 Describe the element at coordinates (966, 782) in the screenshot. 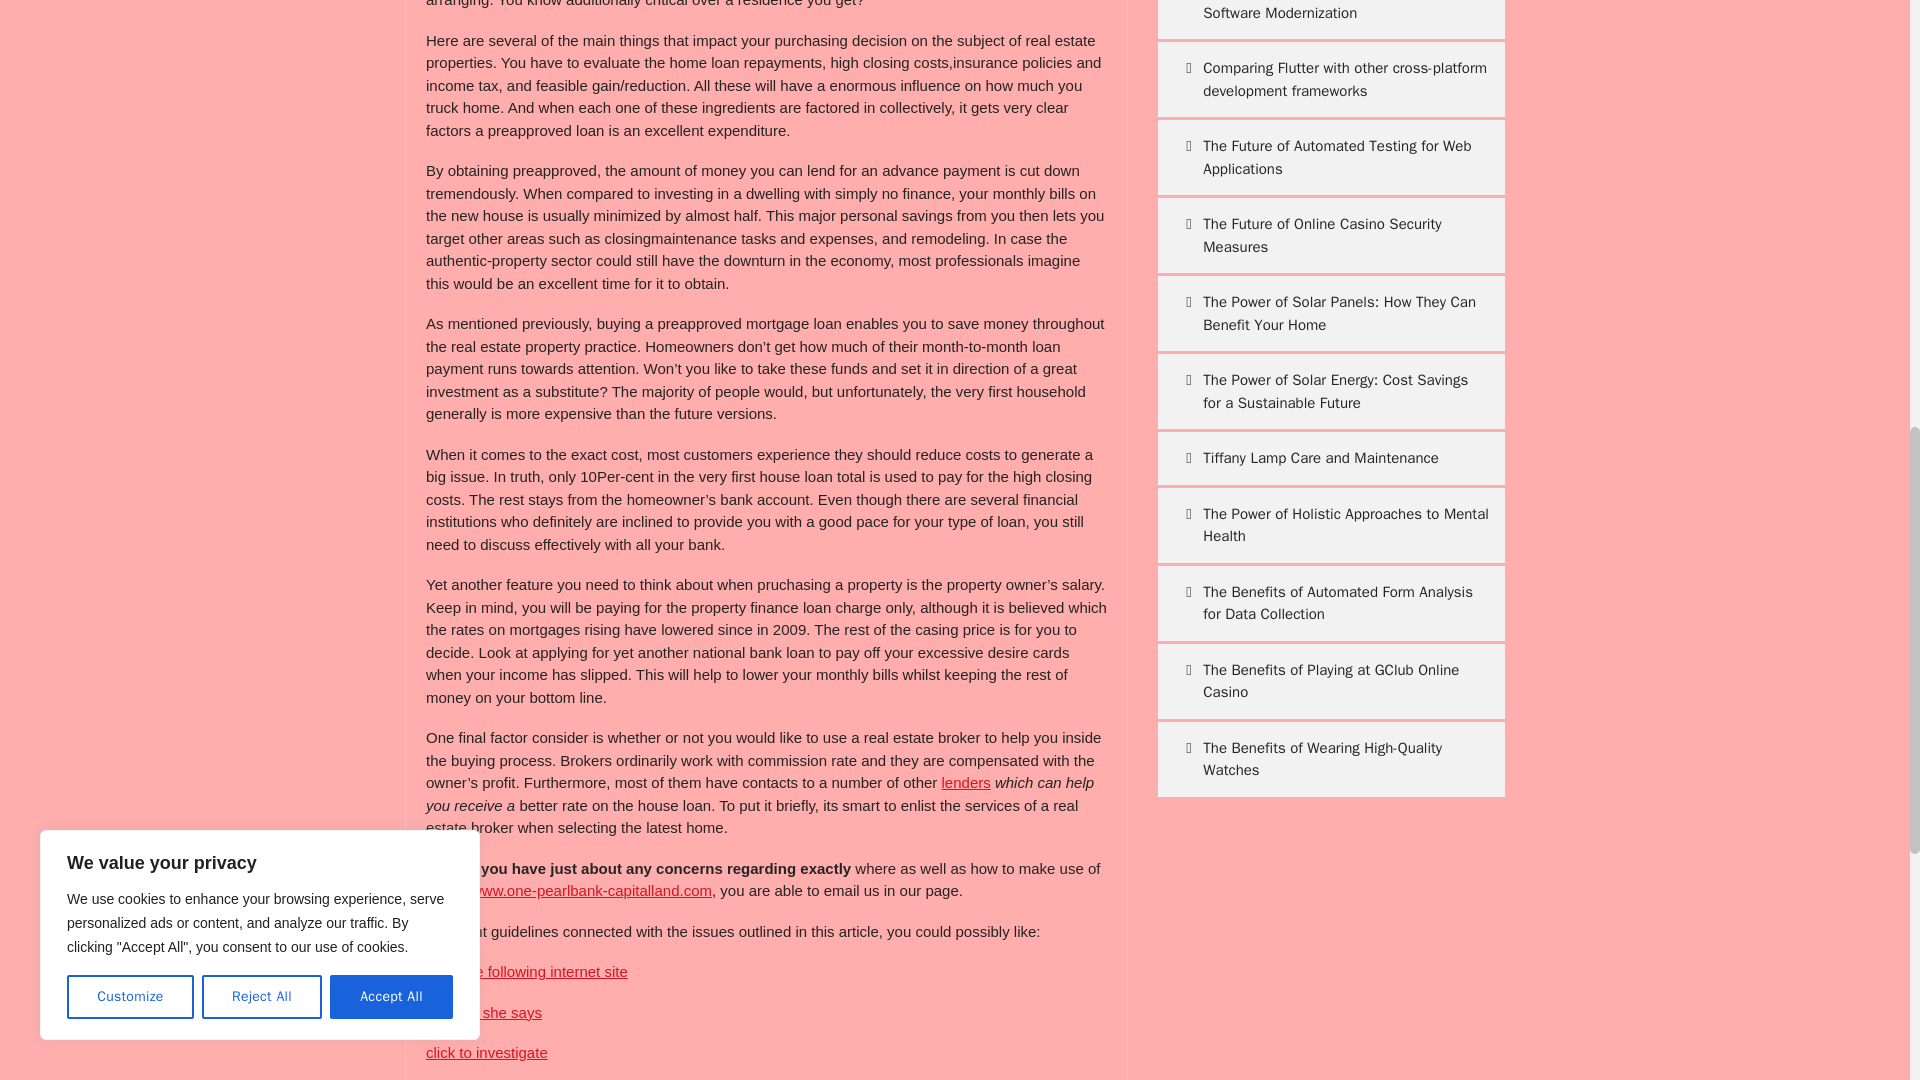

I see `lenders` at that location.